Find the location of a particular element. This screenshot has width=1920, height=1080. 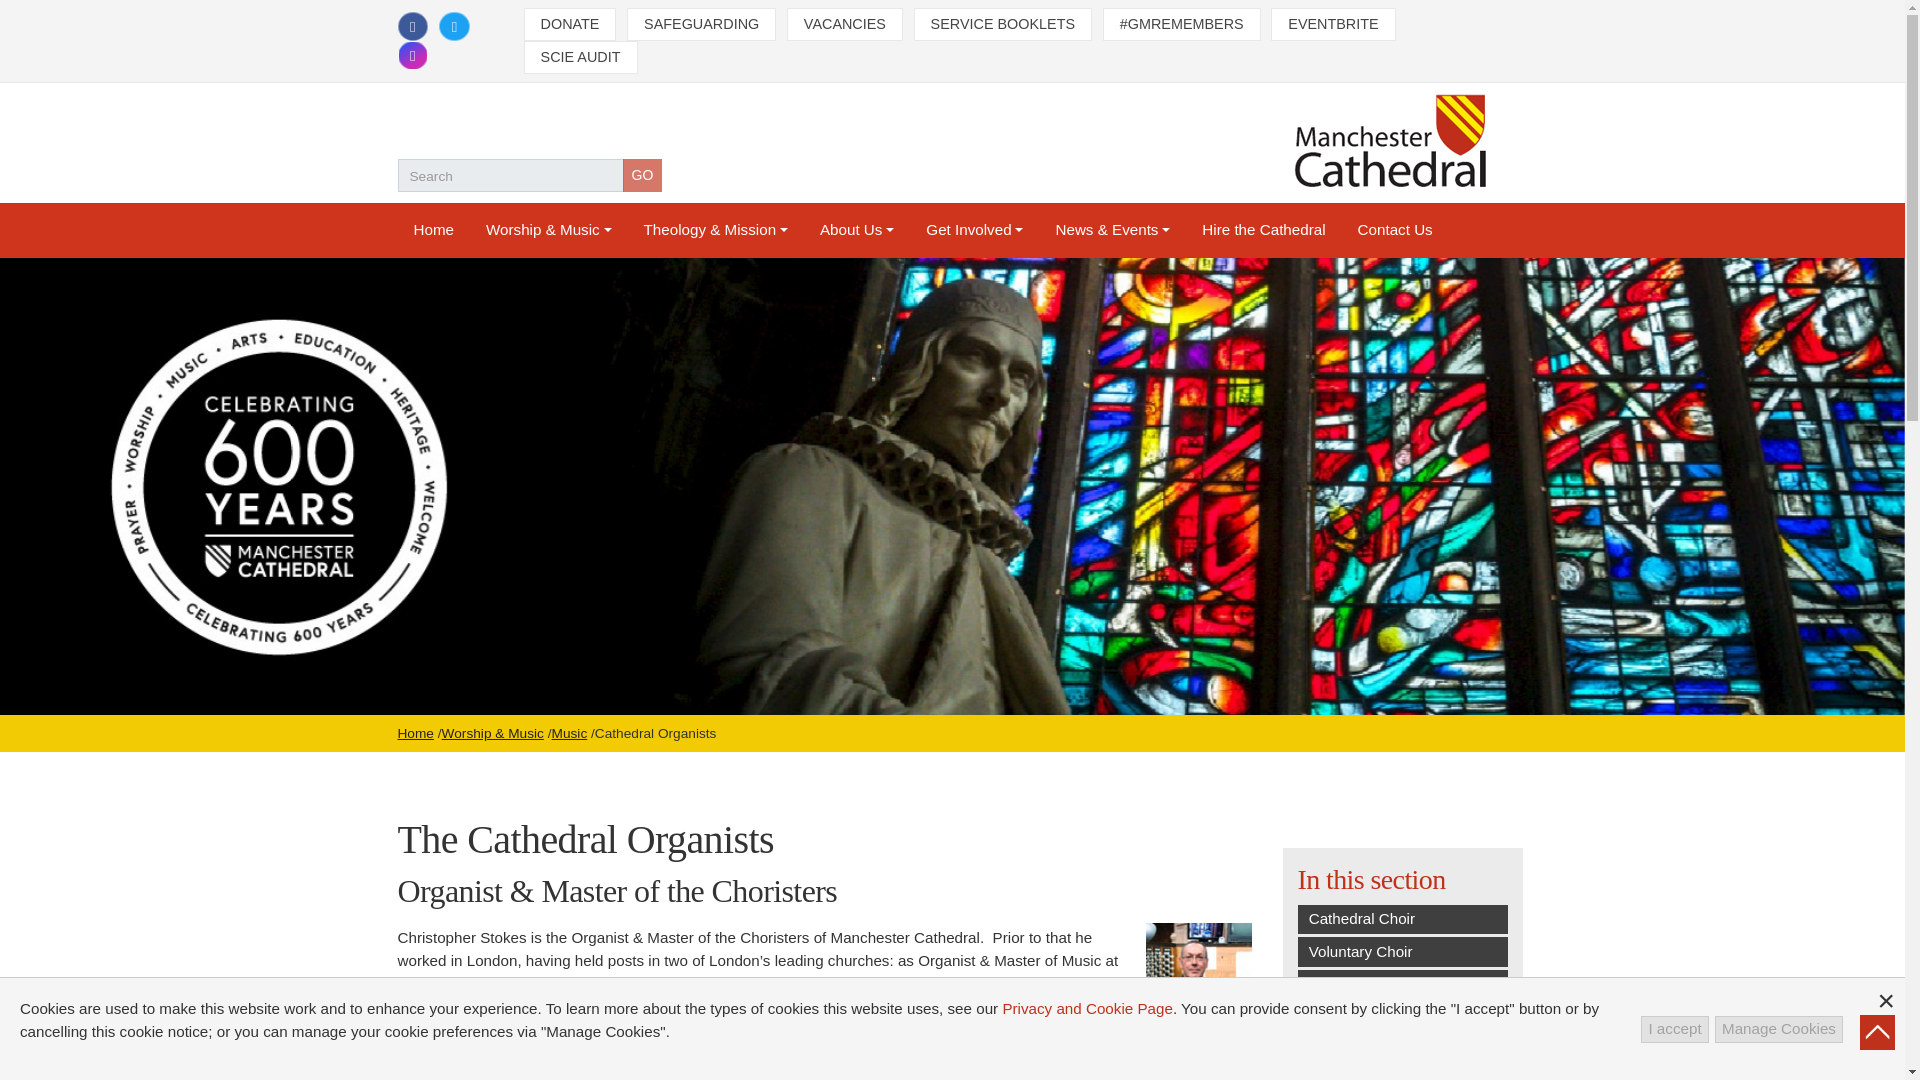

Connect with Manchester Cathedral on Twitter is located at coordinates (454, 26).